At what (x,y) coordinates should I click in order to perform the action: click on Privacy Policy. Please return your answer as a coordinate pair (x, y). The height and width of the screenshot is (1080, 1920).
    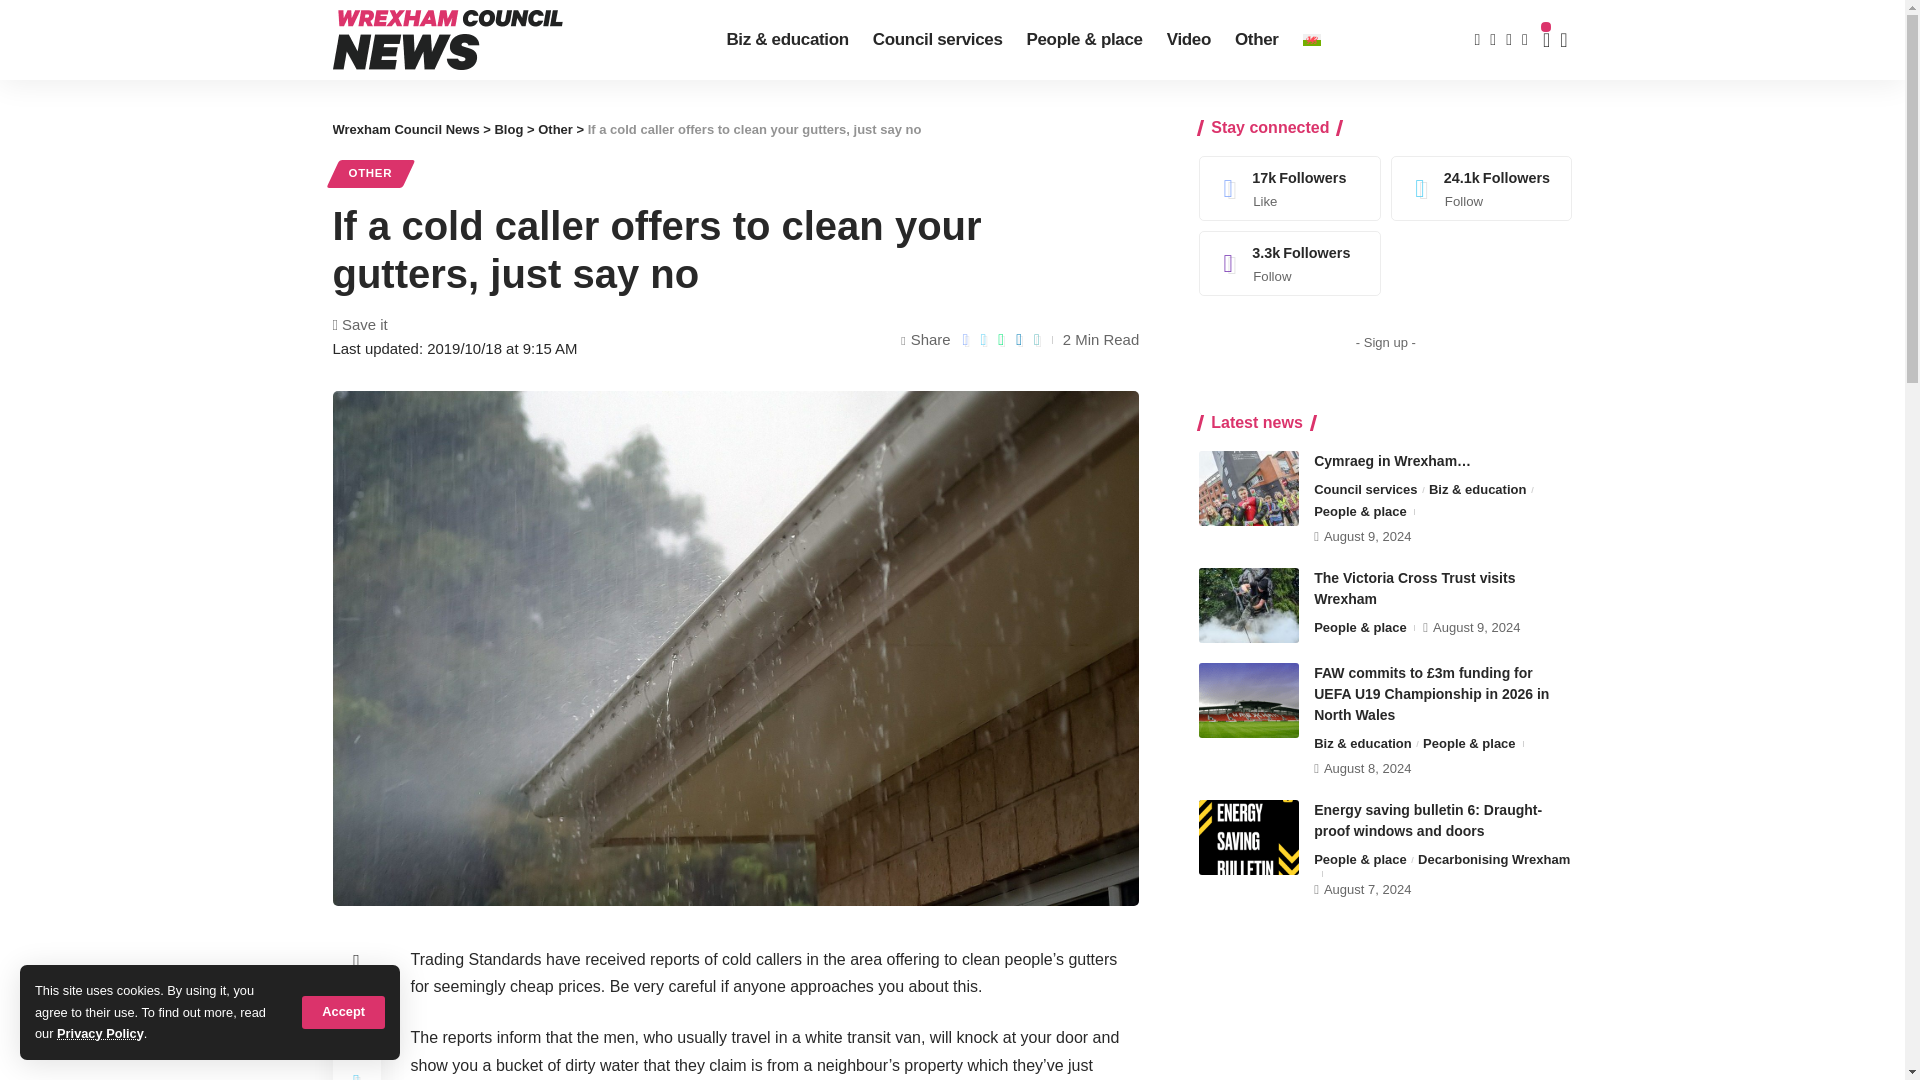
    Looking at the image, I should click on (100, 1034).